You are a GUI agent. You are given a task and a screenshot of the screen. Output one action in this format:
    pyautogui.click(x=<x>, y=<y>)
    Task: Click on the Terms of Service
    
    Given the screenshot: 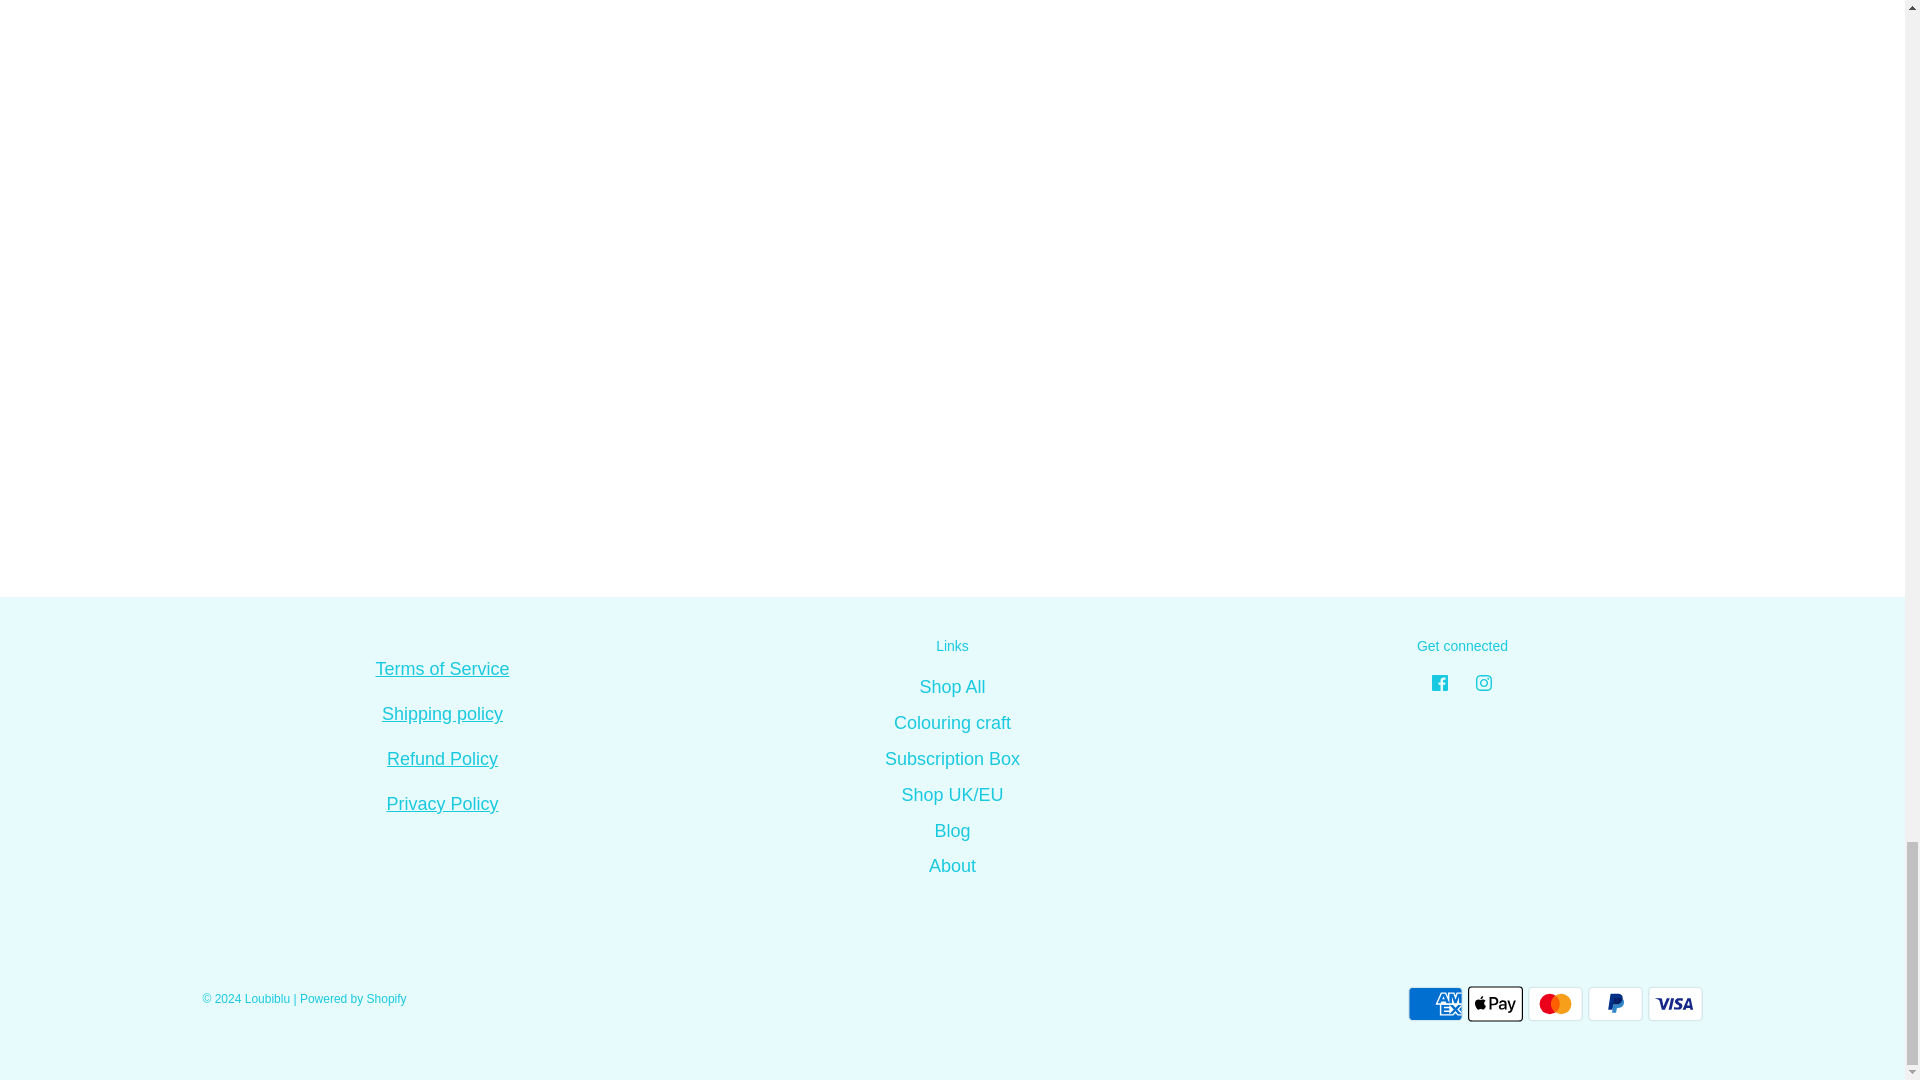 What is the action you would take?
    pyautogui.click(x=441, y=668)
    